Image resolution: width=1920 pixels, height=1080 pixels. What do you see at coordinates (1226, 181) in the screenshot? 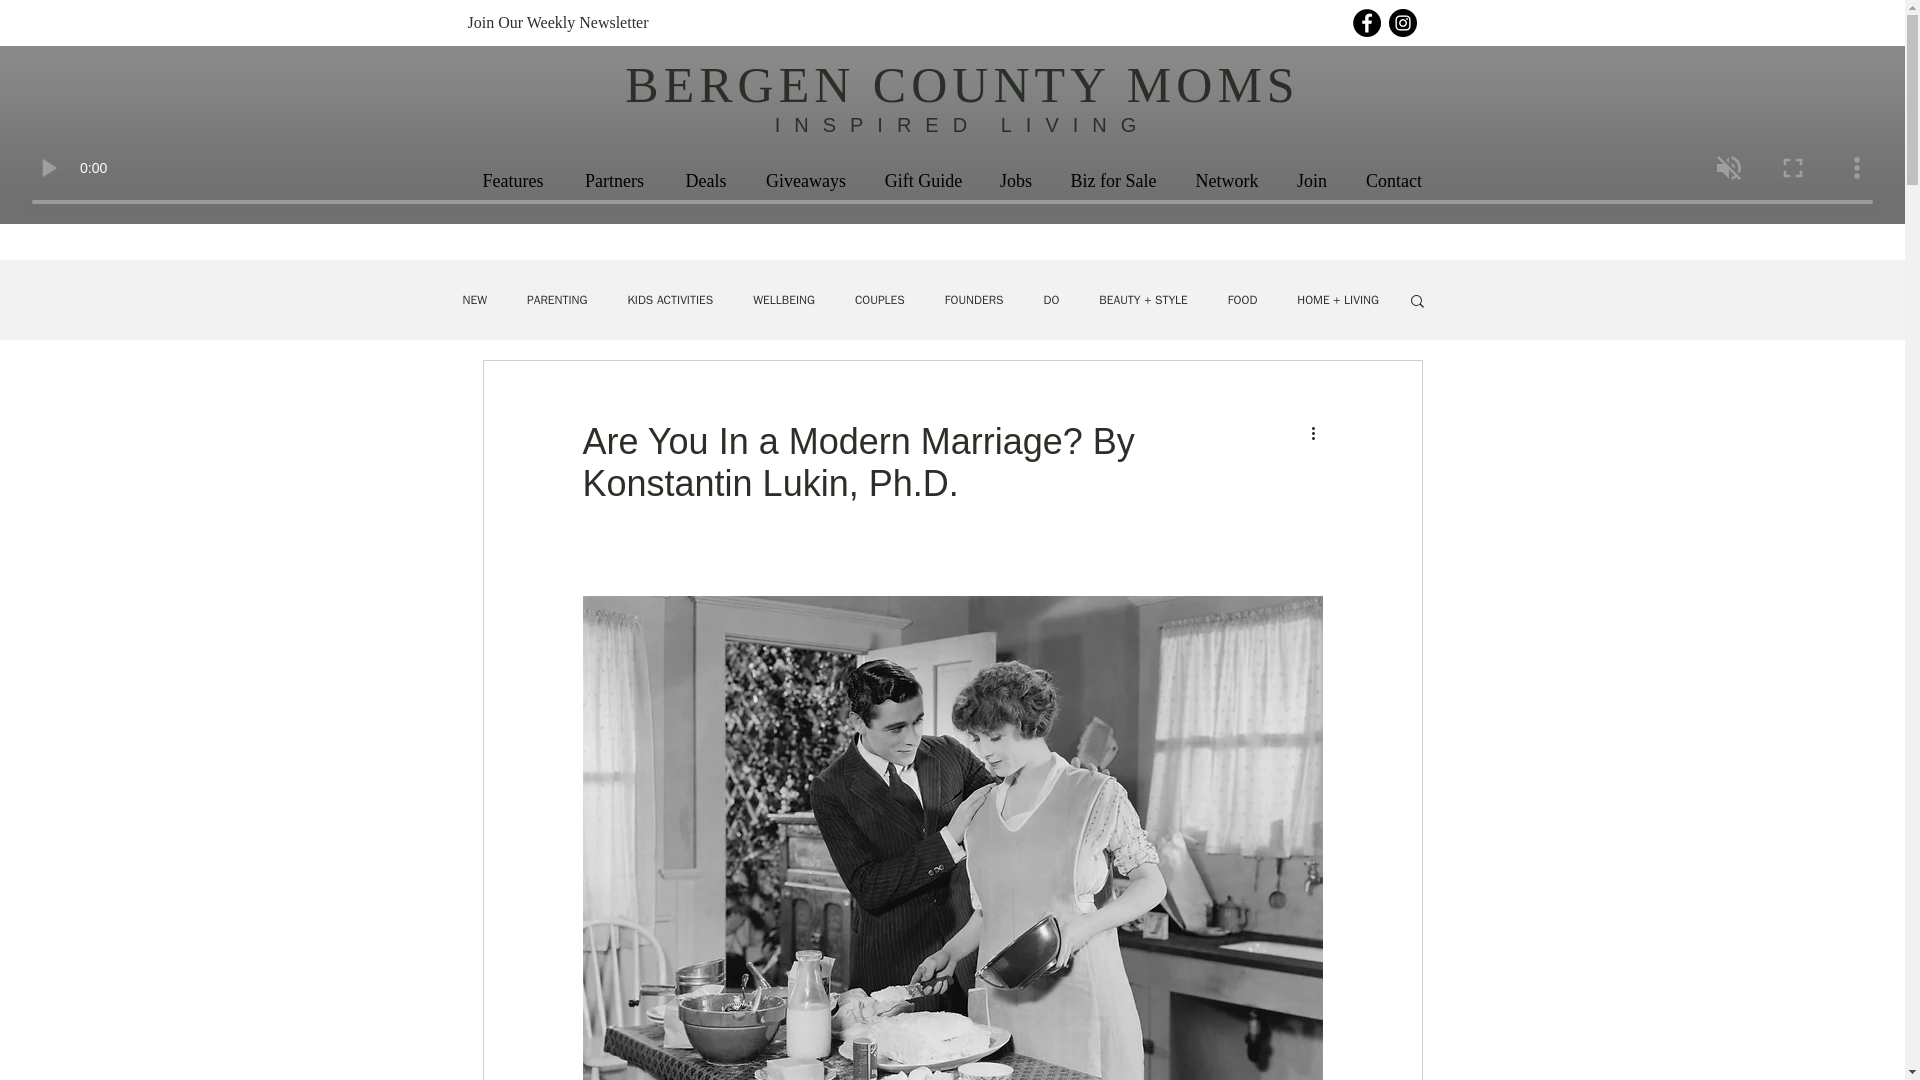
I see `Network` at bounding box center [1226, 181].